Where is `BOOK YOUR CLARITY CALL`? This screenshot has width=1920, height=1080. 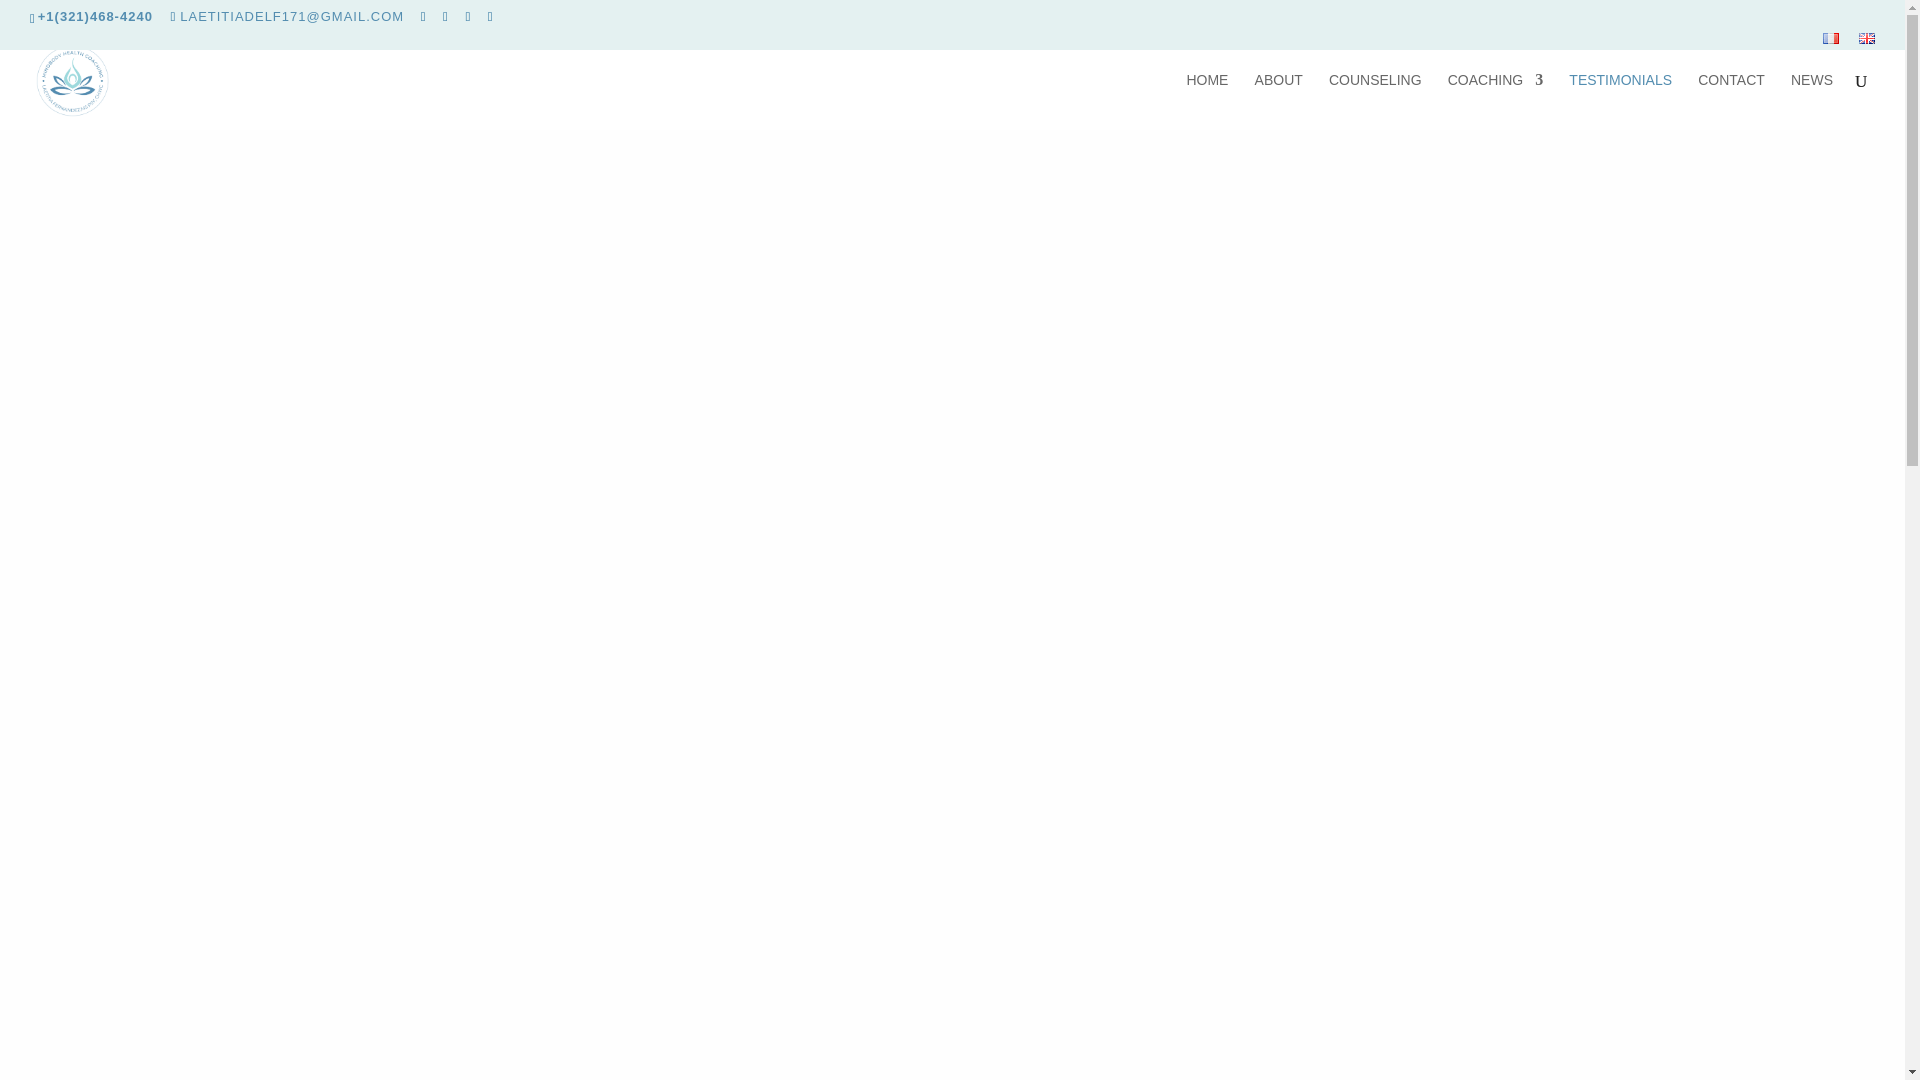 BOOK YOUR CLARITY CALL is located at coordinates (1344, 546).